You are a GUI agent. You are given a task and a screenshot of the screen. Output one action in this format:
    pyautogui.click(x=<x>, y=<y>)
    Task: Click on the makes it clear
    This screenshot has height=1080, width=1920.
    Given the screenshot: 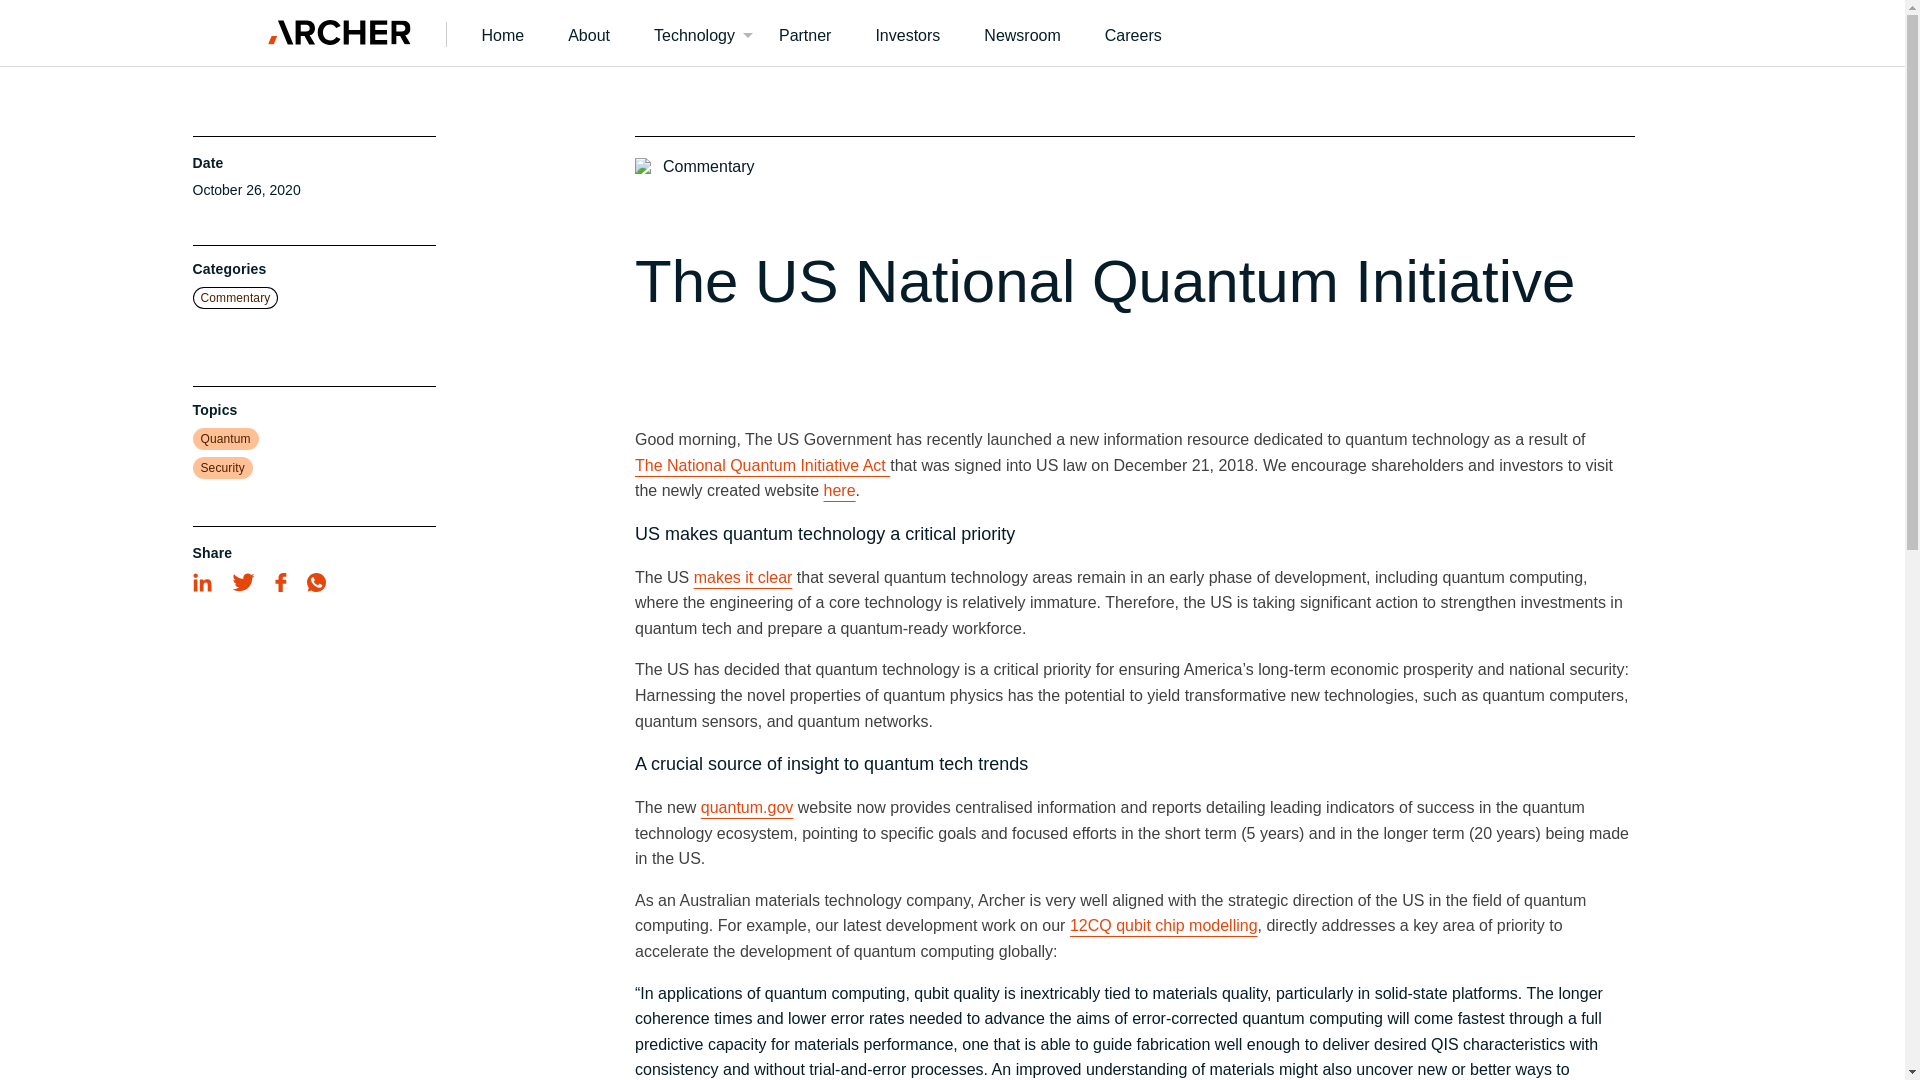 What is the action you would take?
    pyautogui.click(x=742, y=578)
    